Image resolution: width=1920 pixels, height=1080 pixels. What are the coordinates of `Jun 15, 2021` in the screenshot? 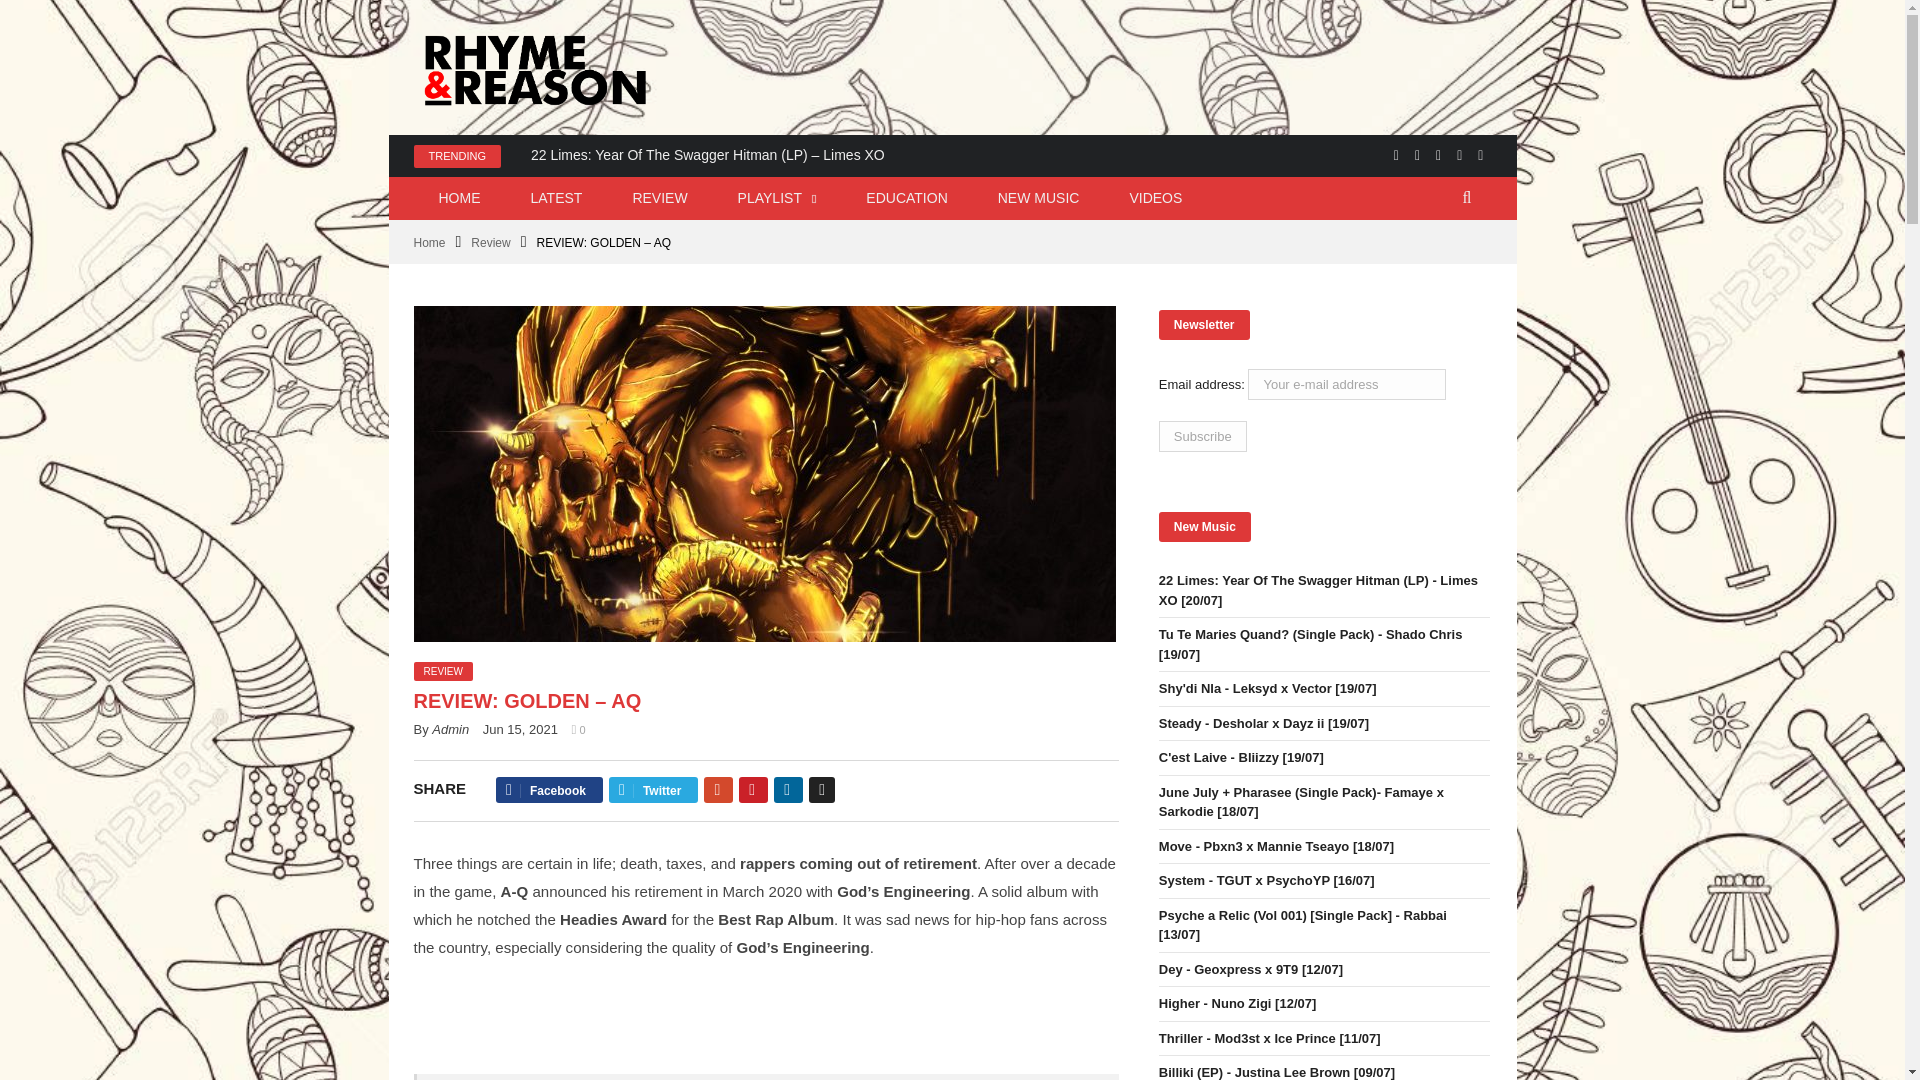 It's located at (520, 729).